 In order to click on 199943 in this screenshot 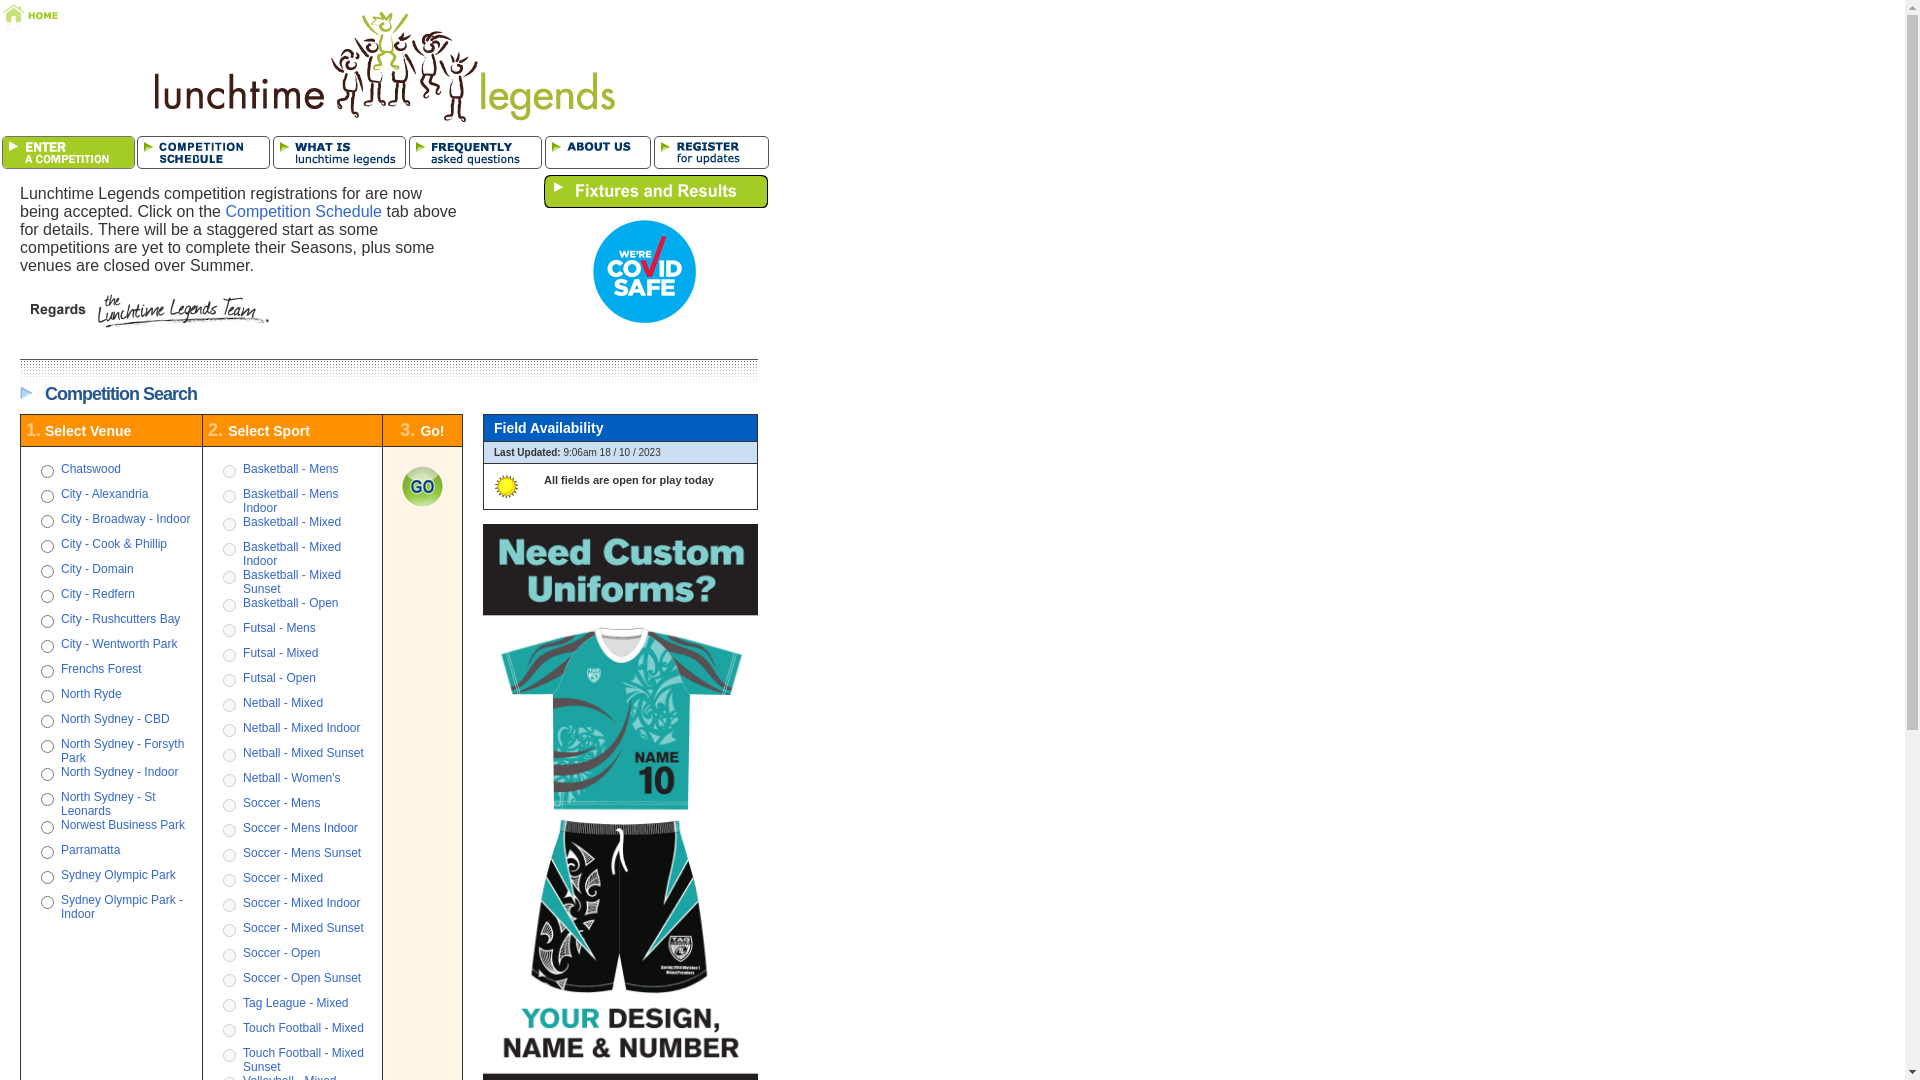, I will do `click(46, 546)`.